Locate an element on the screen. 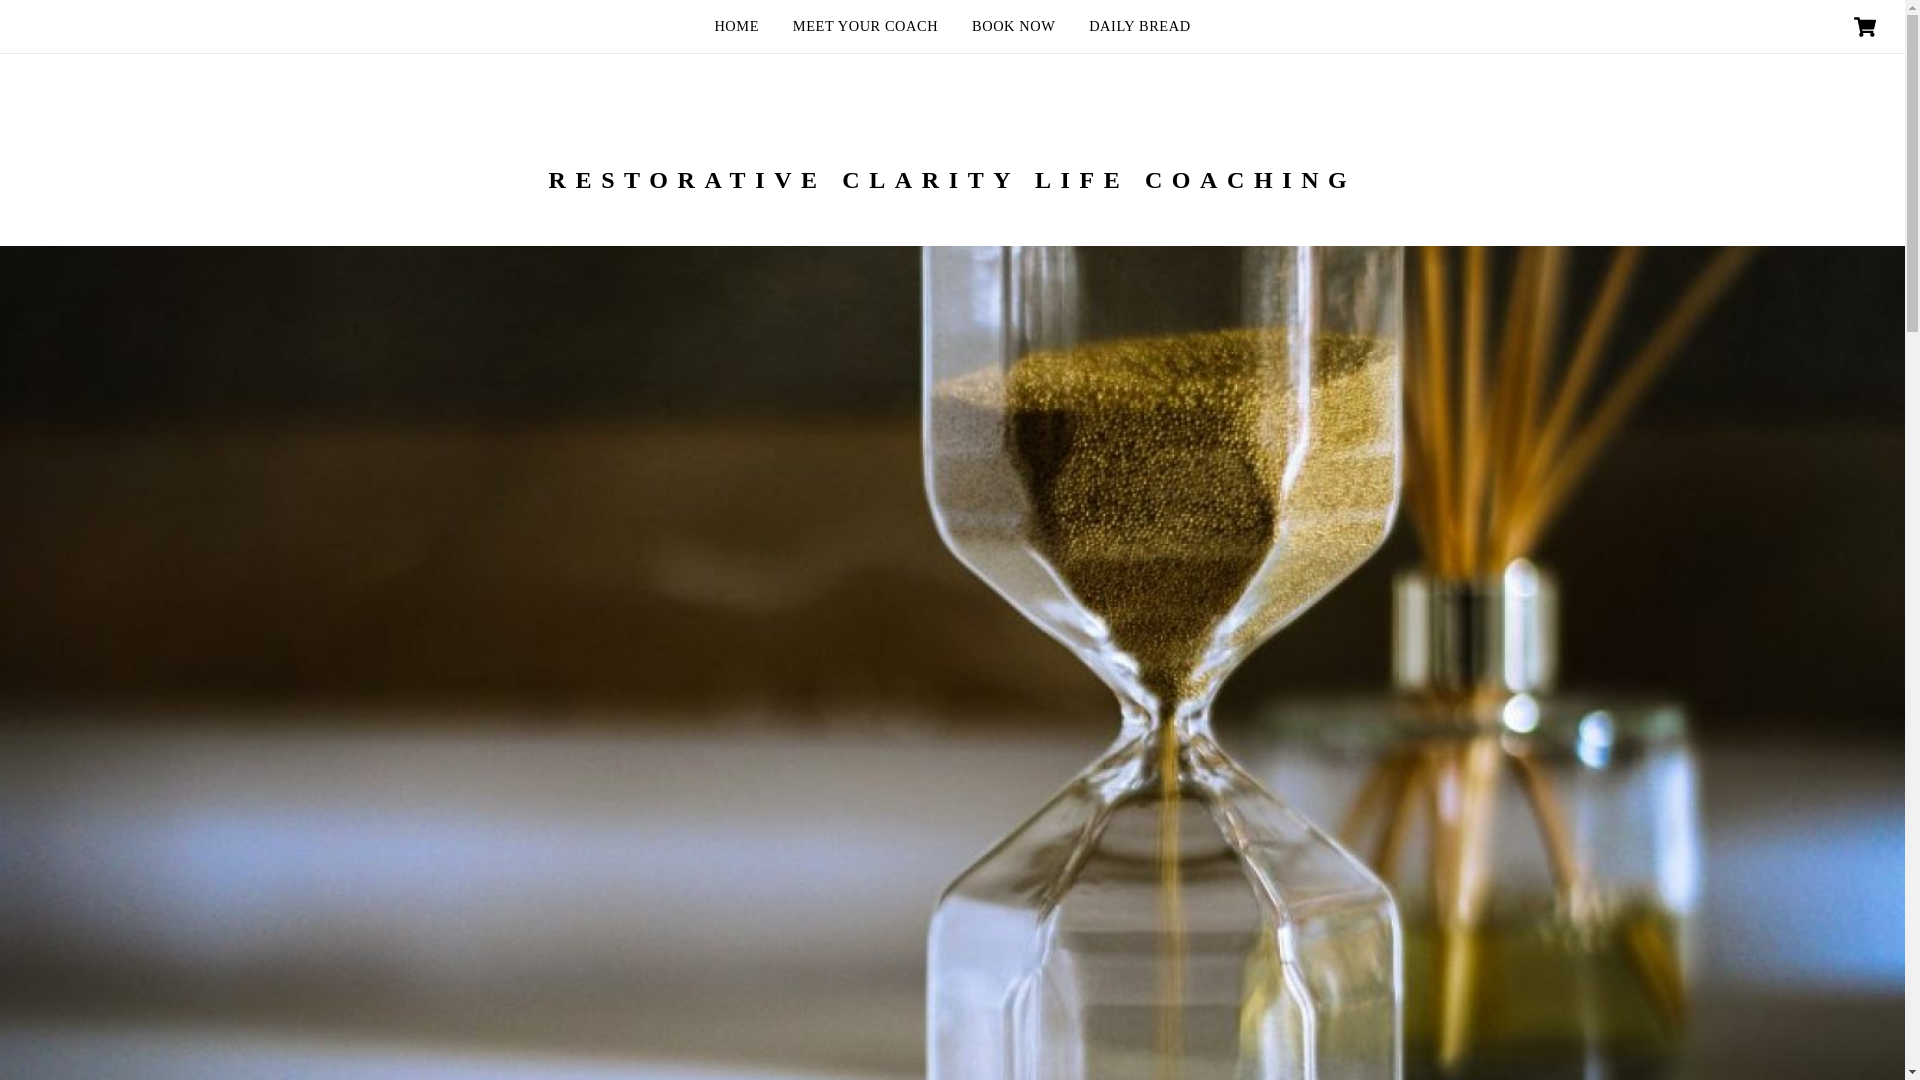 The width and height of the screenshot is (1920, 1080). MEET YOUR COACH is located at coordinates (864, 26).